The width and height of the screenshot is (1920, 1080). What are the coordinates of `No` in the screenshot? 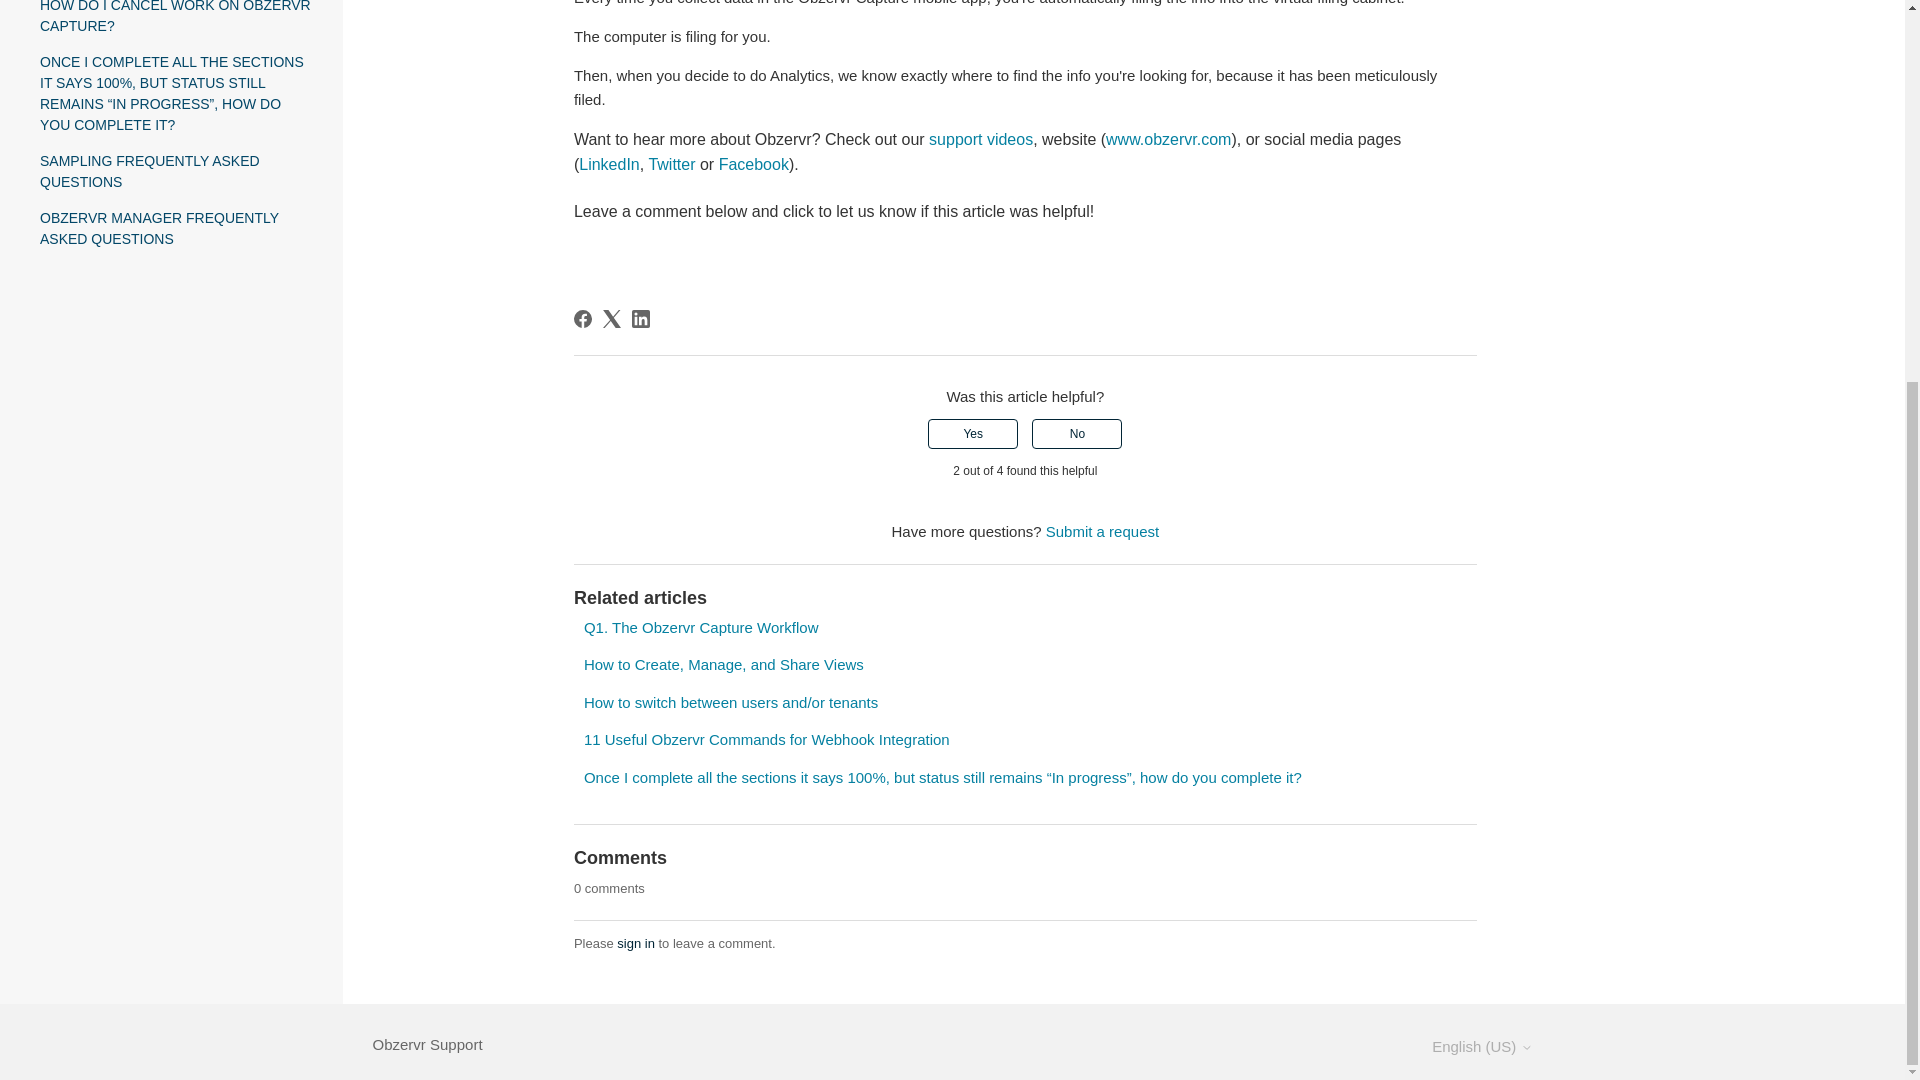 It's located at (1076, 434).